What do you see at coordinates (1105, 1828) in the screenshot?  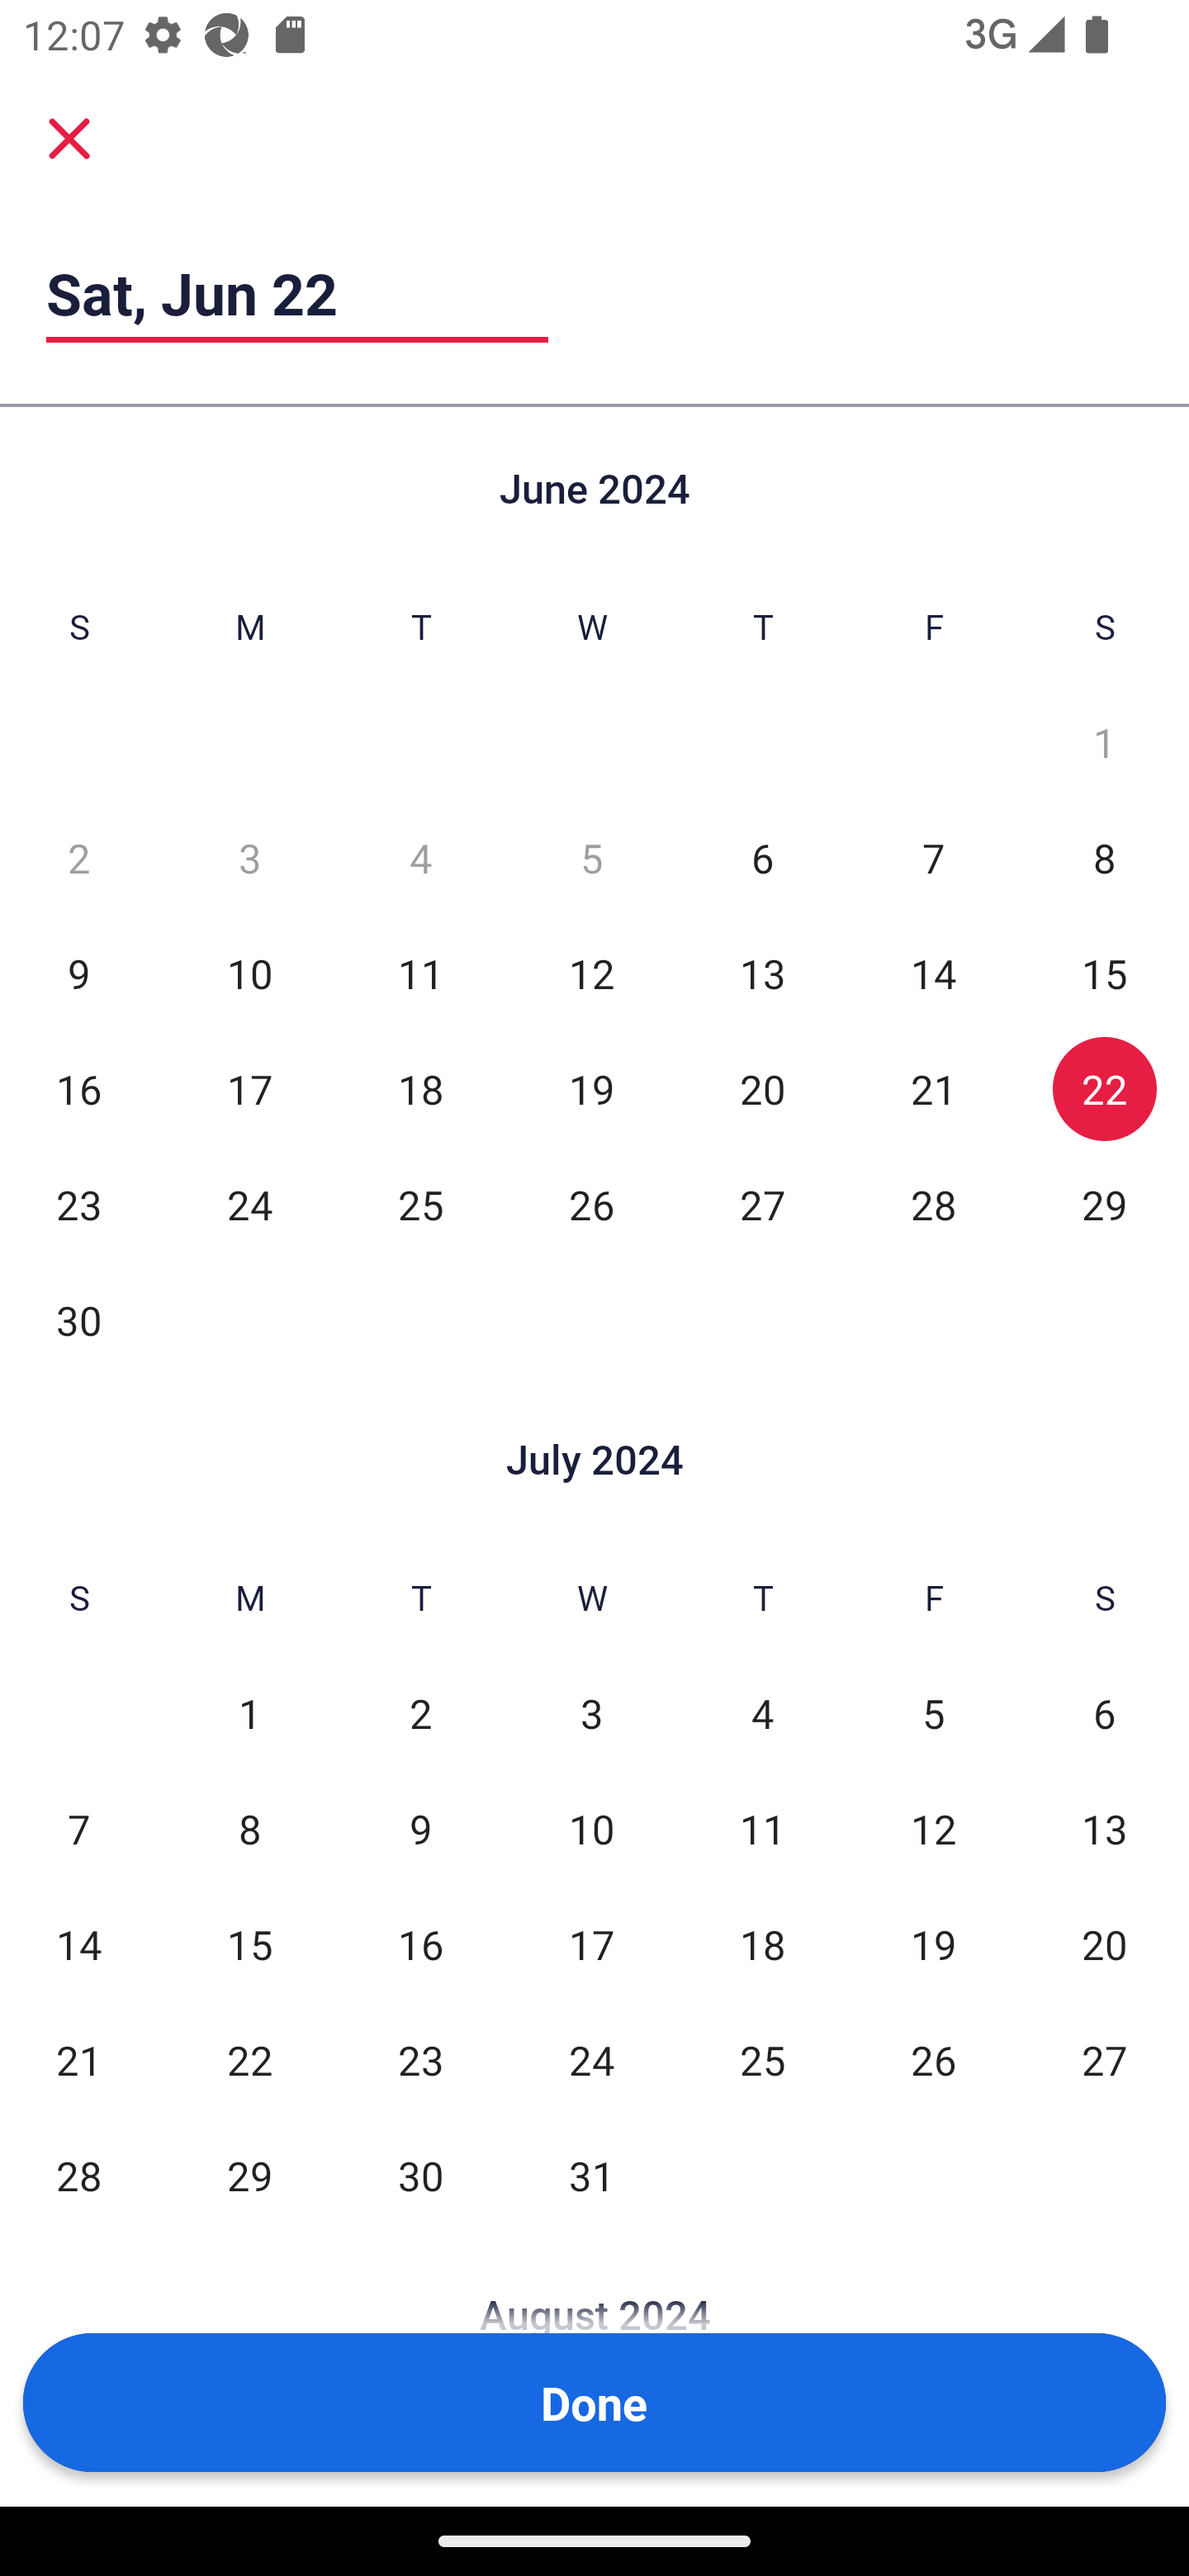 I see `13 Sat, Jul 13, Not Selected` at bounding box center [1105, 1828].